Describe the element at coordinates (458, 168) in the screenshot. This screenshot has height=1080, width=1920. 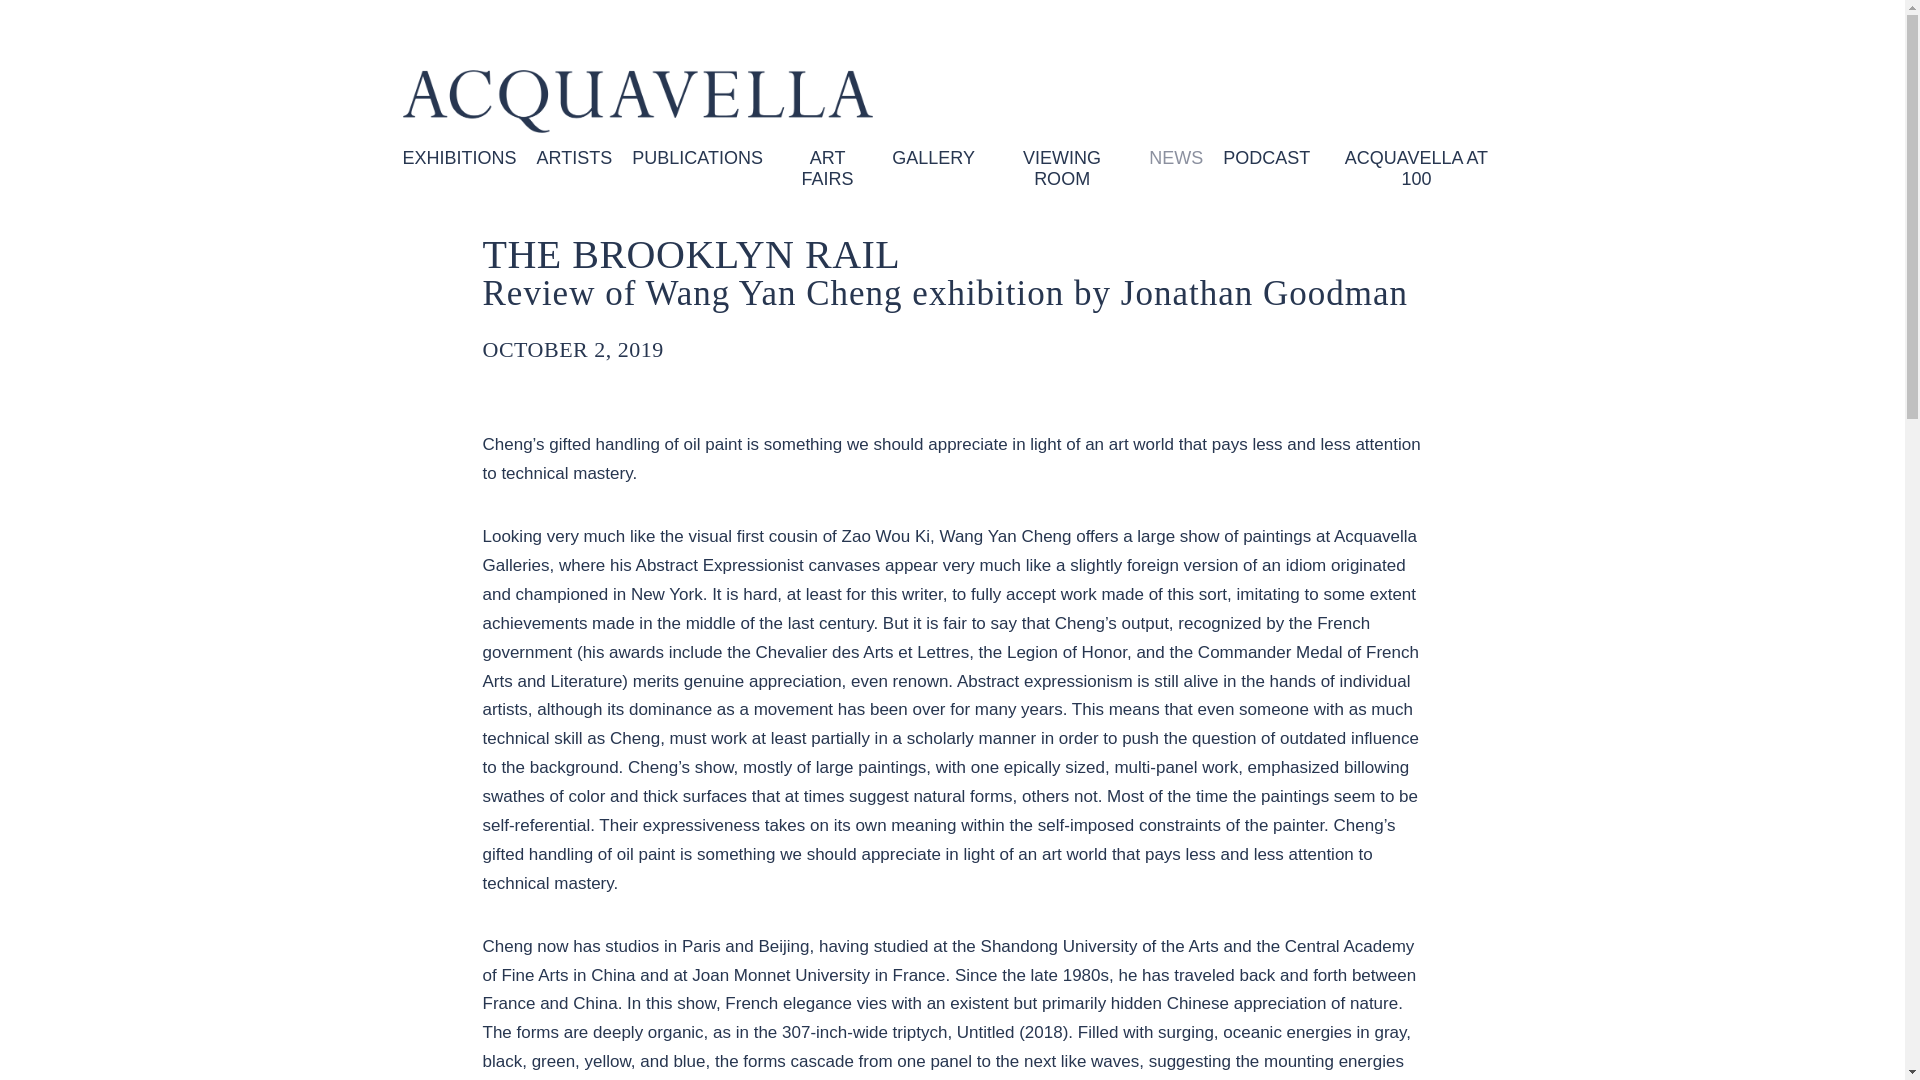
I see `EXHIBITIONS` at that location.